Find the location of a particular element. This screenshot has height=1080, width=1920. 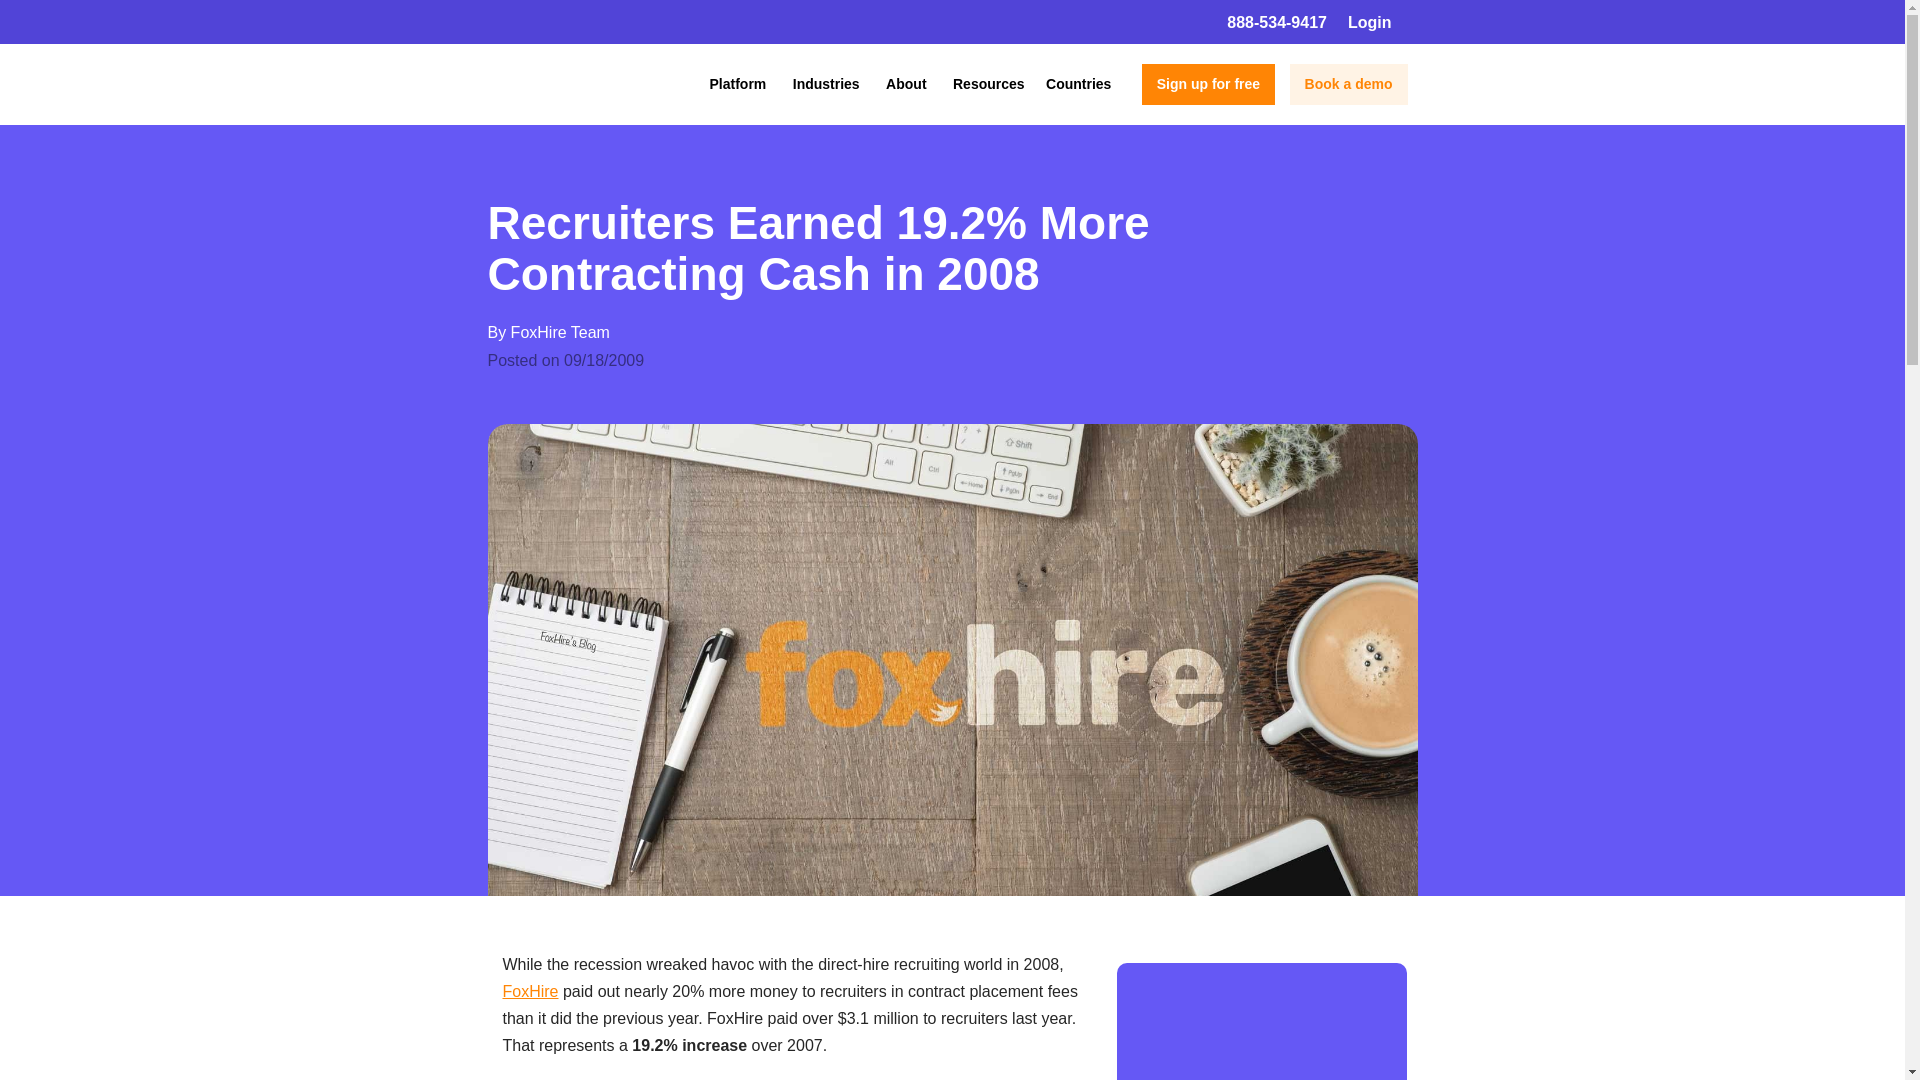

Sign up for free is located at coordinates (1208, 84).